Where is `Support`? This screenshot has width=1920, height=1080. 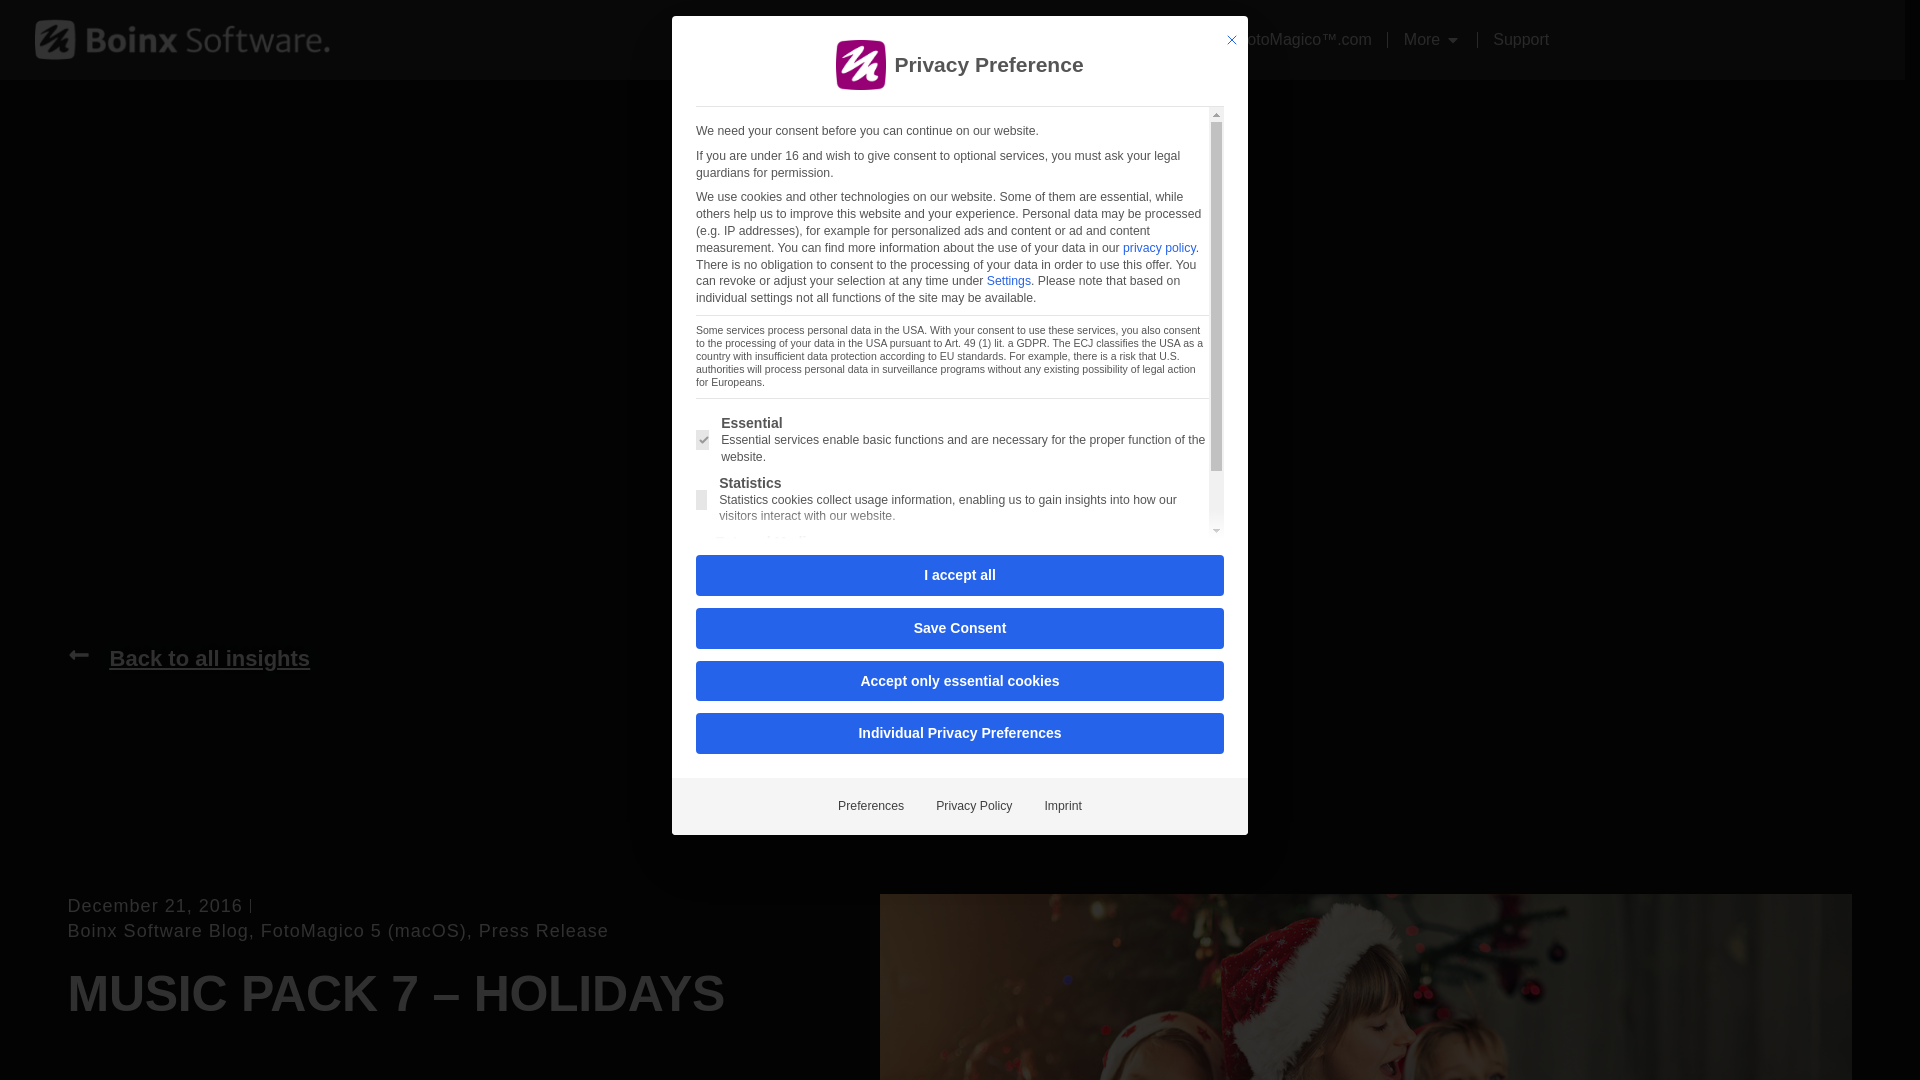
Support is located at coordinates (1521, 40).